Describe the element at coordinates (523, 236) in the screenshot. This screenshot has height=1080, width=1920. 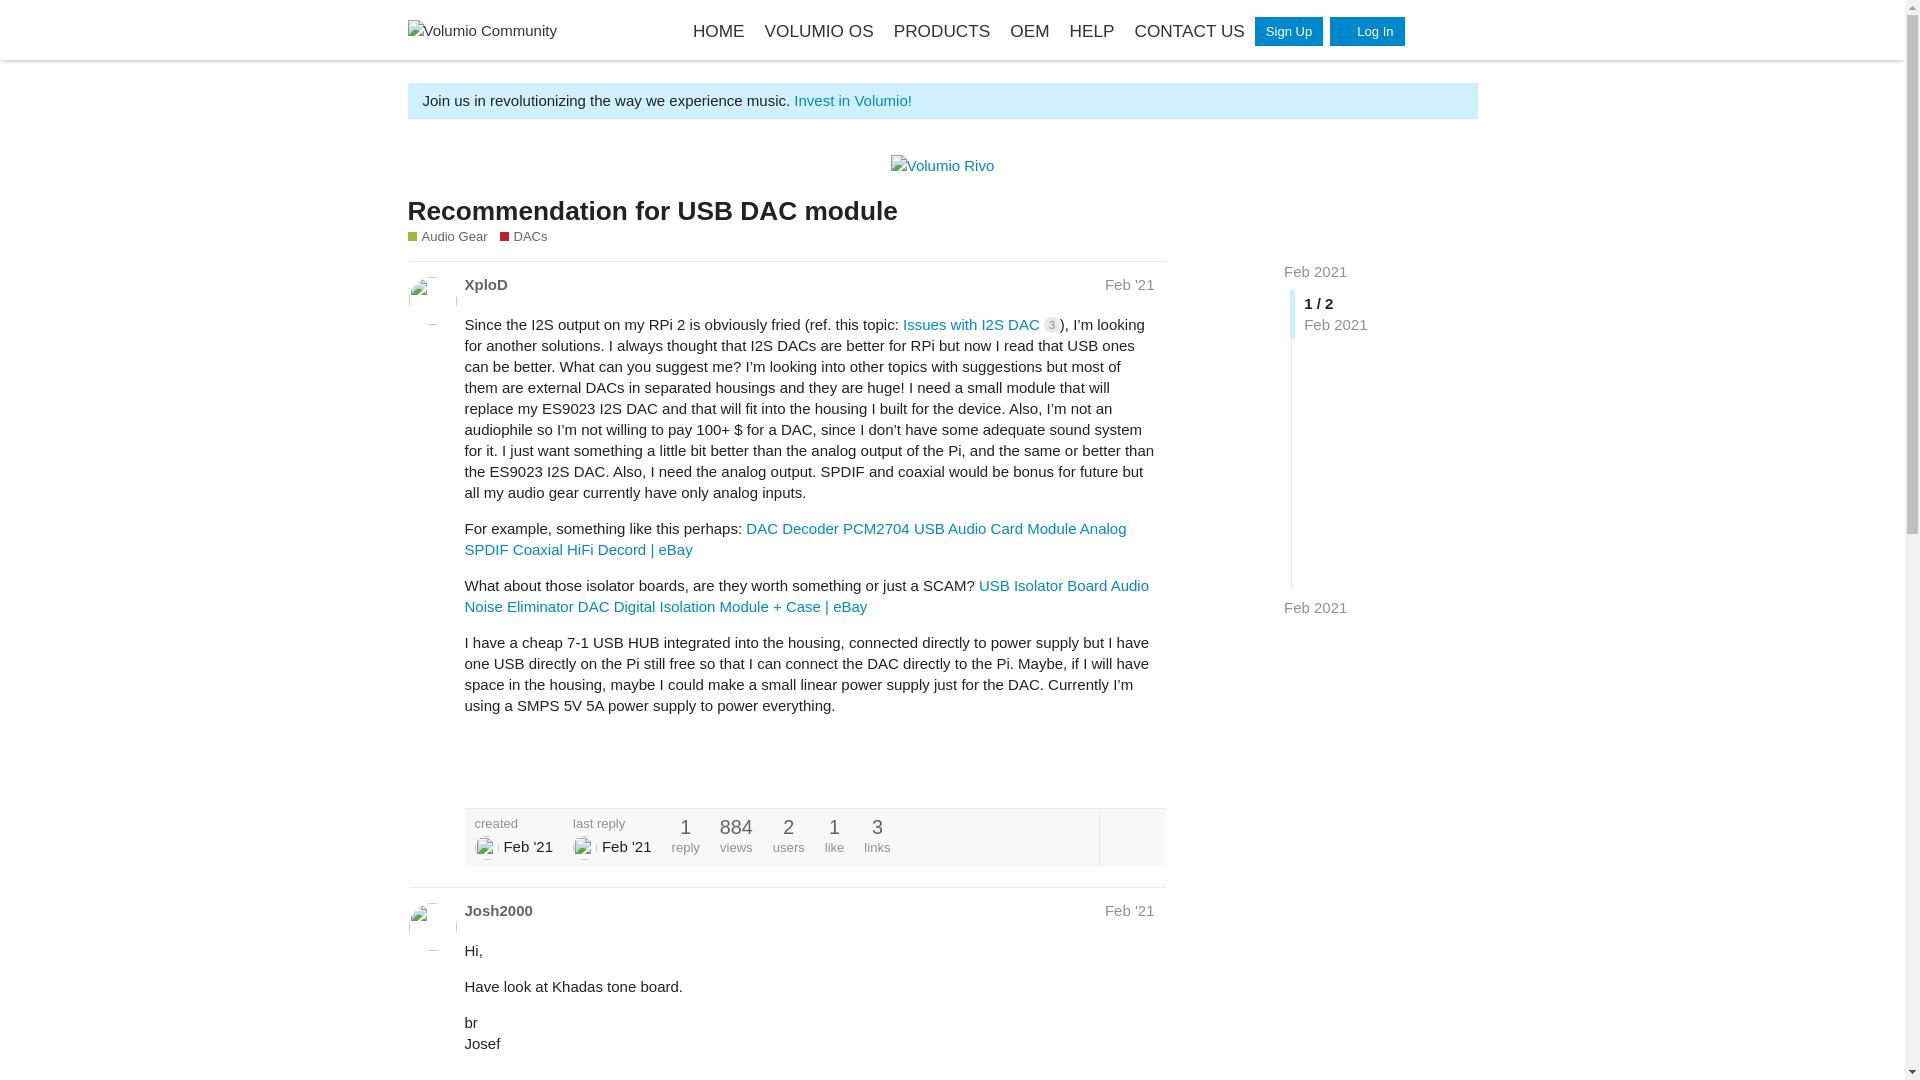
I see `DACs` at that location.